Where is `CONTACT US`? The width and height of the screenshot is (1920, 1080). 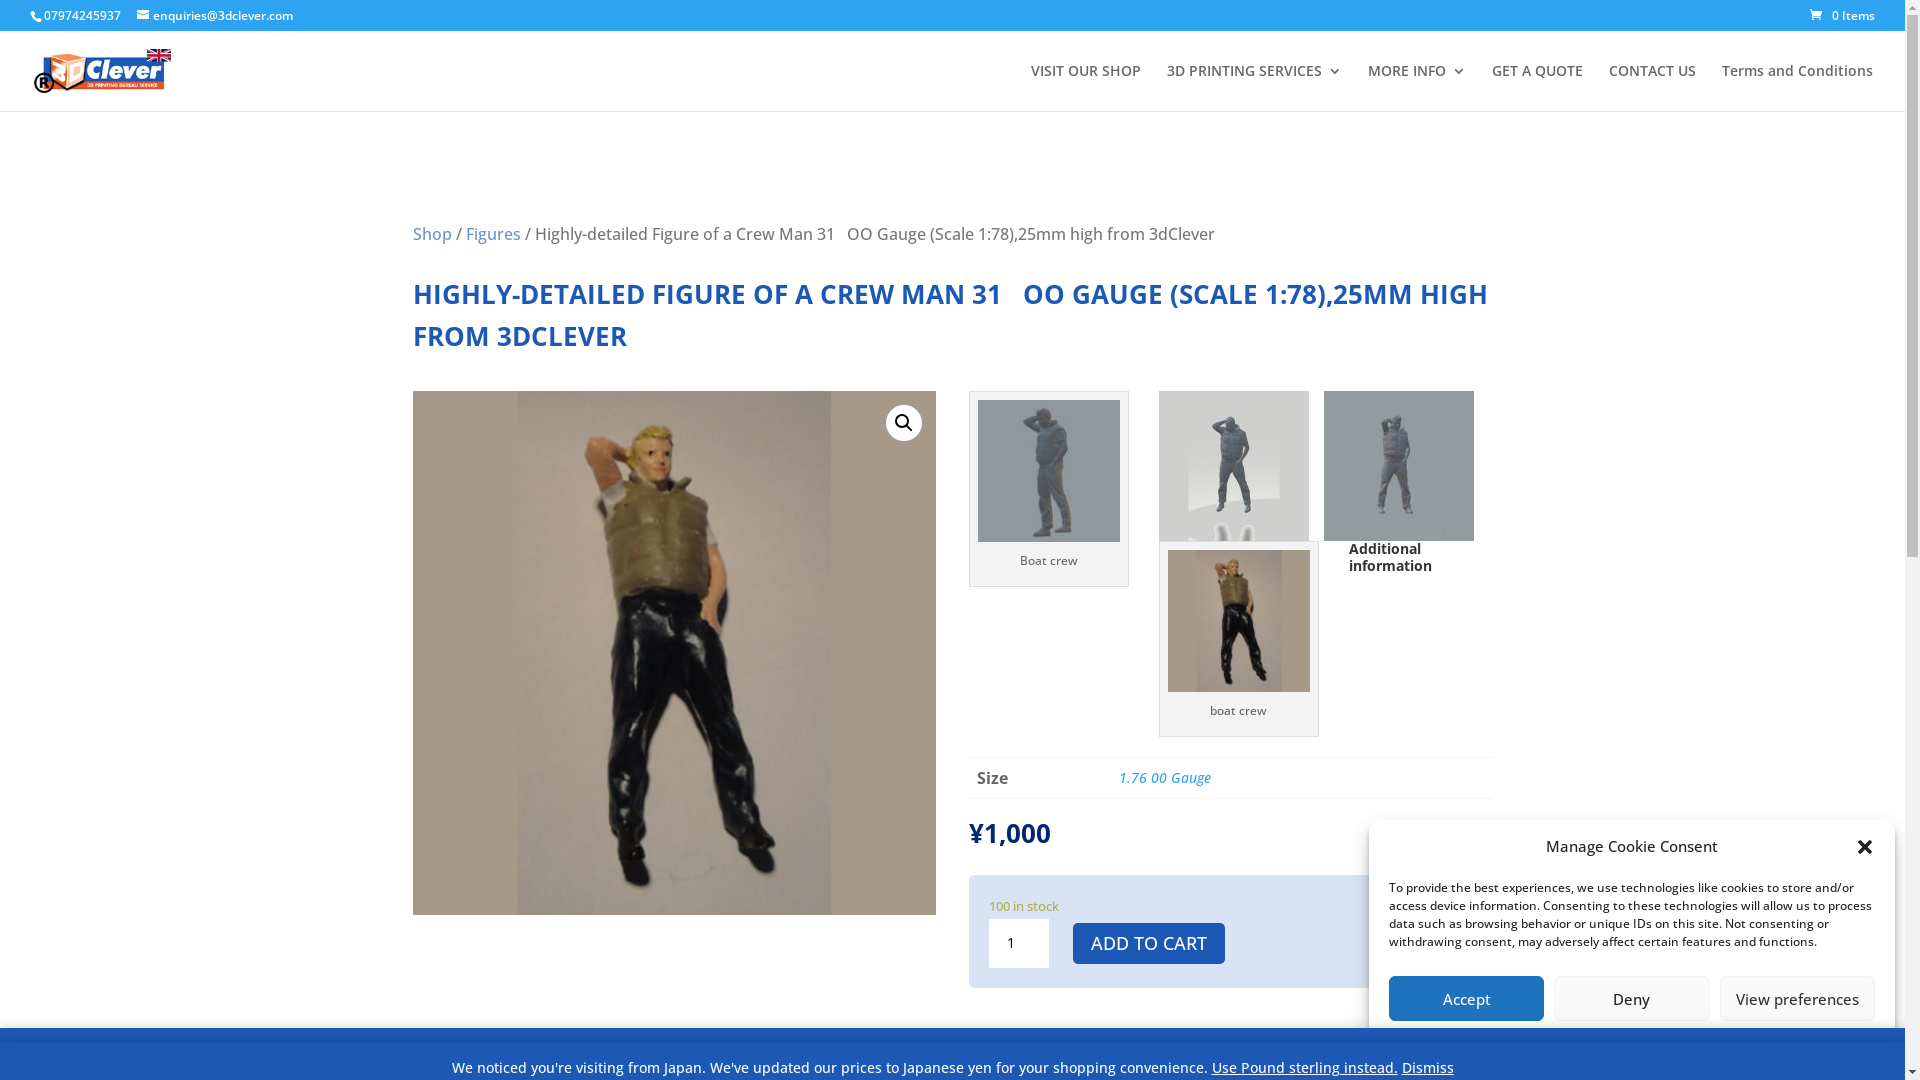
CONTACT US is located at coordinates (1652, 88).